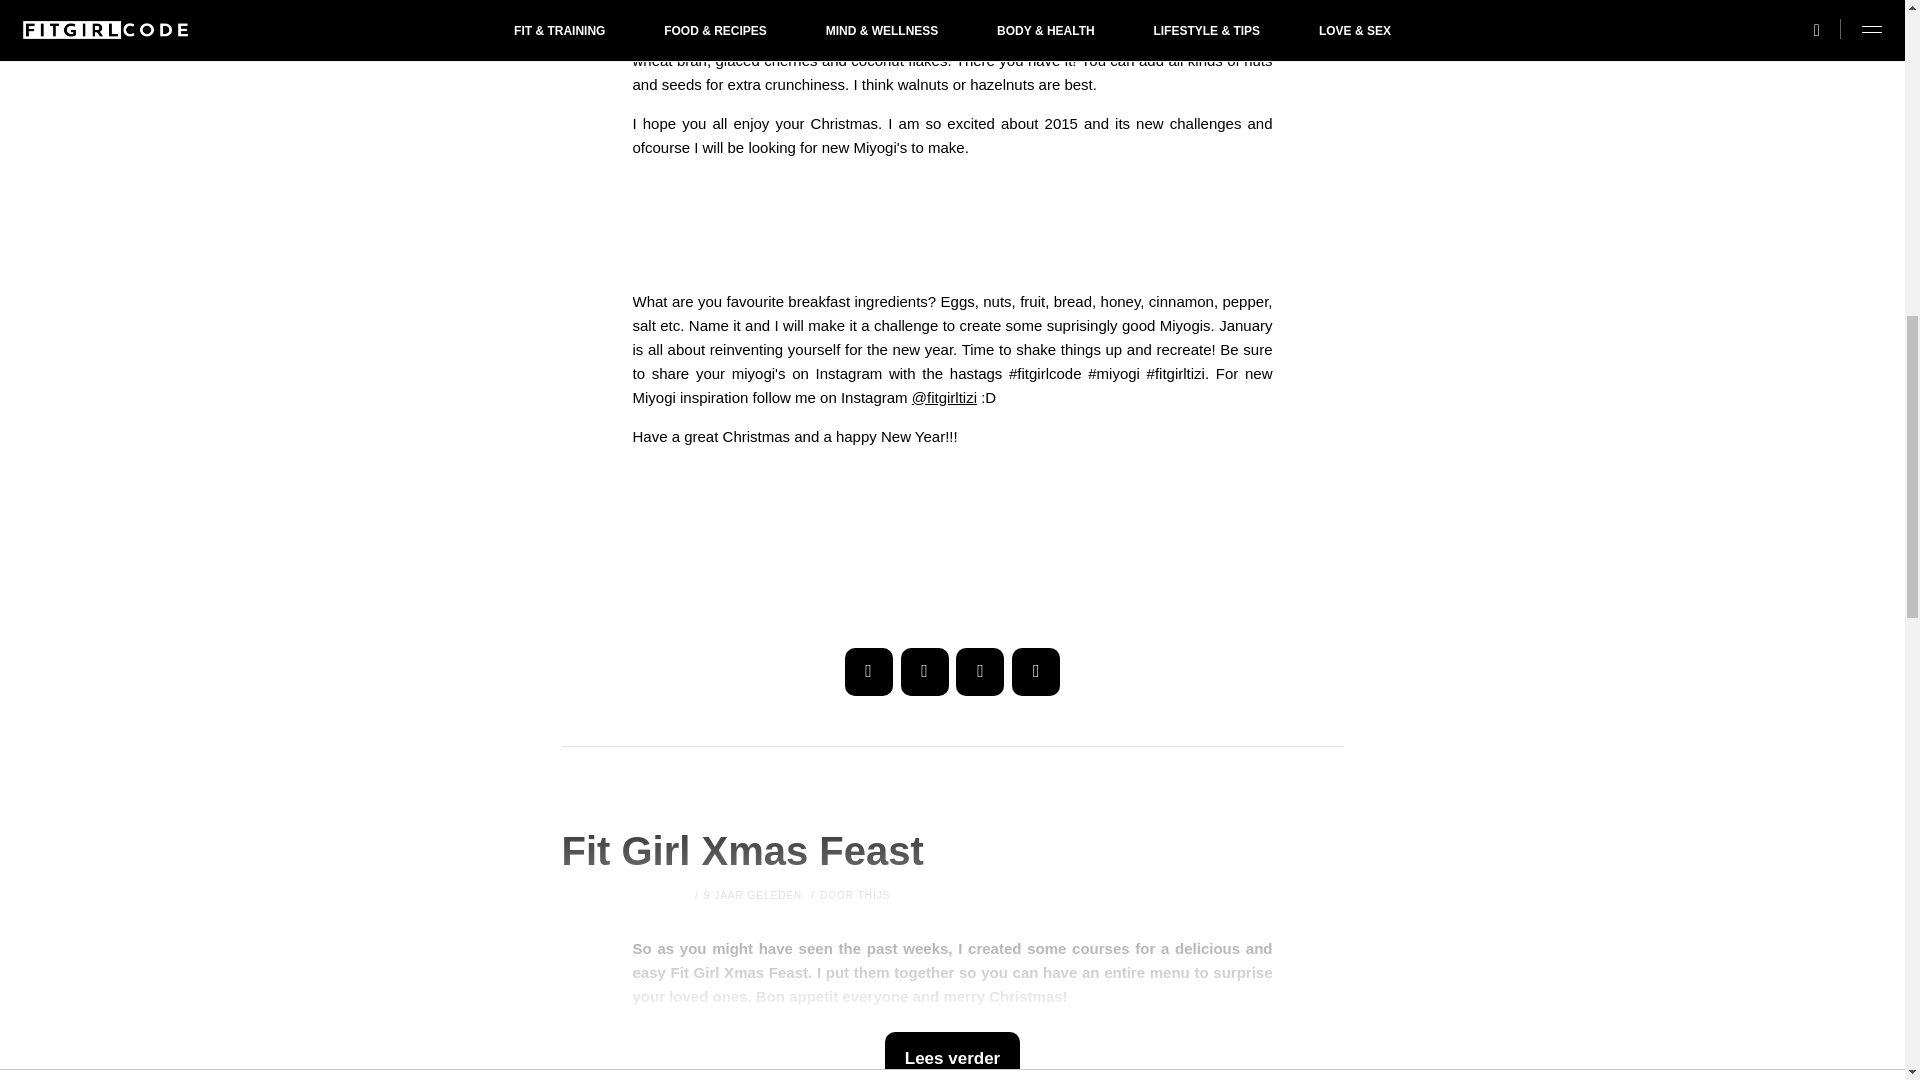  I want to click on THIJS, so click(874, 894).